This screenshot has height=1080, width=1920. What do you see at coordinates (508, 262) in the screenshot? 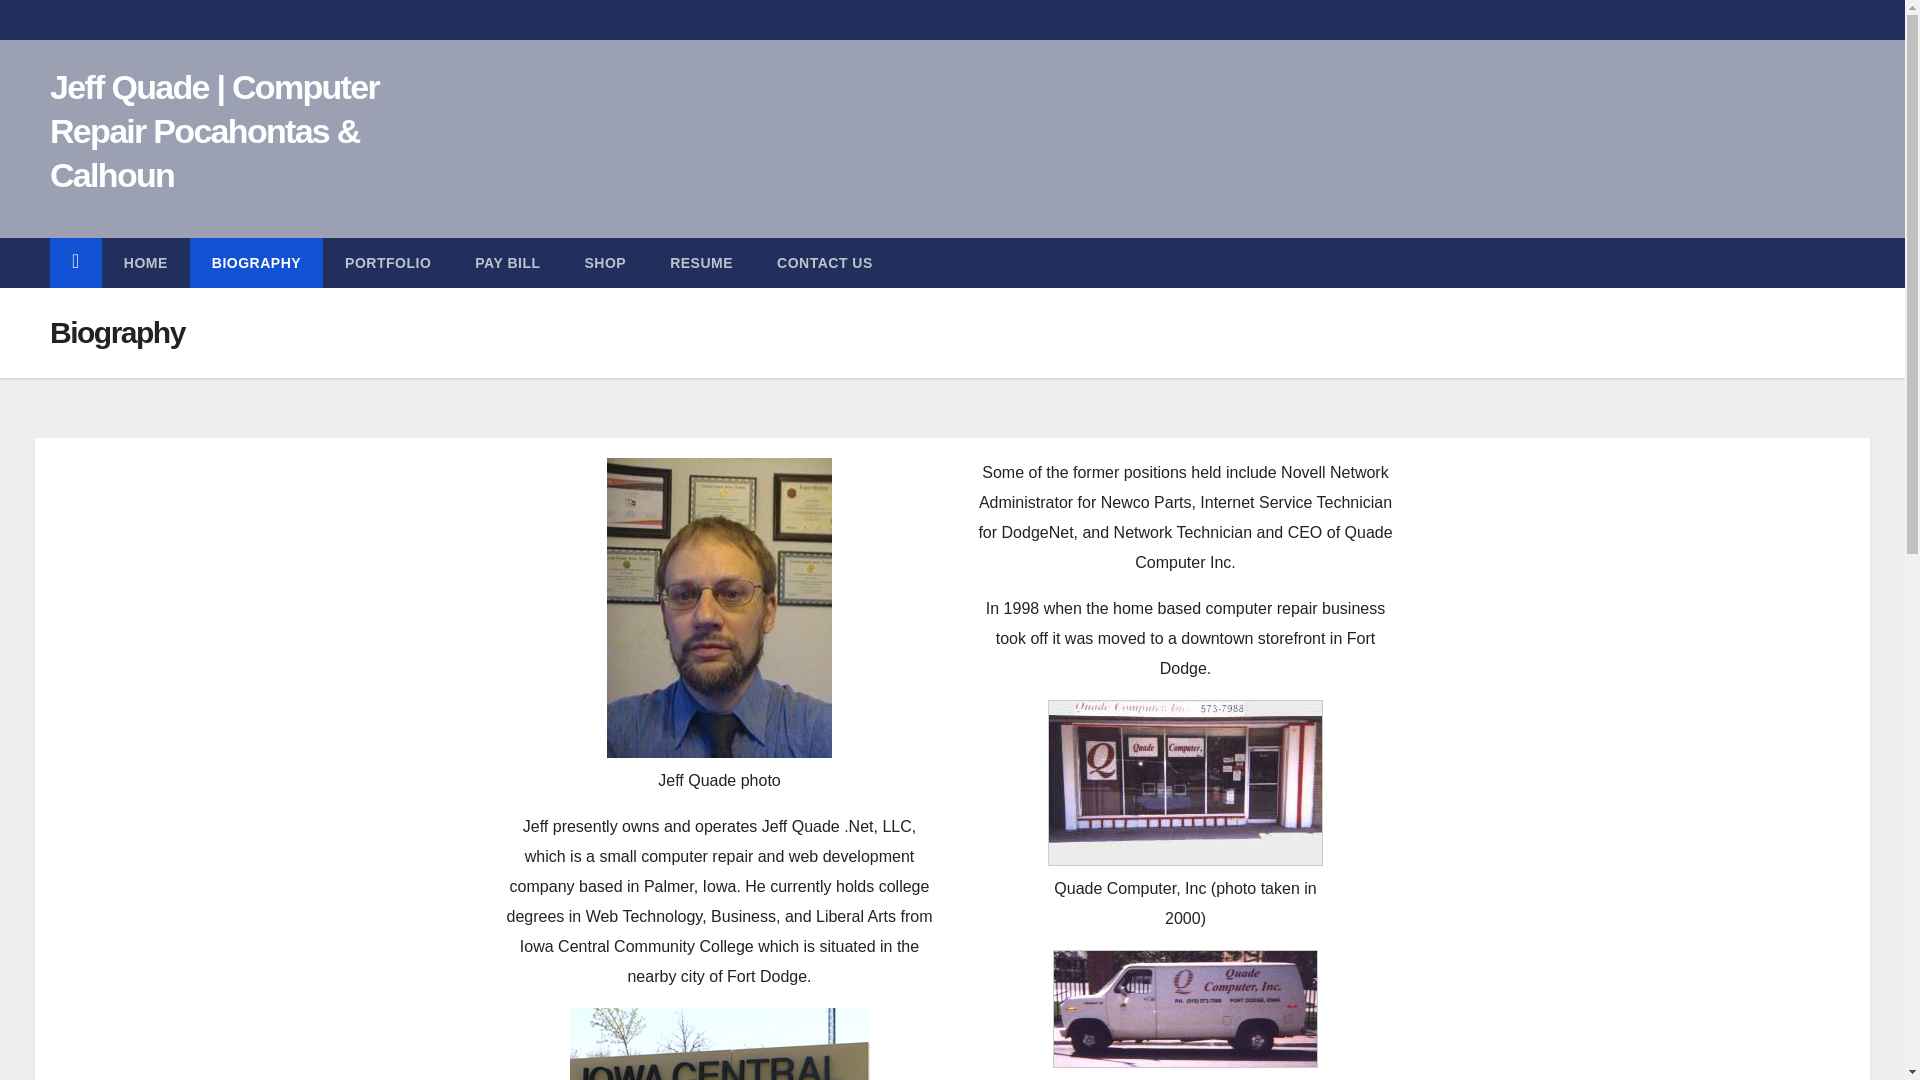
I see `PAY BILL` at bounding box center [508, 262].